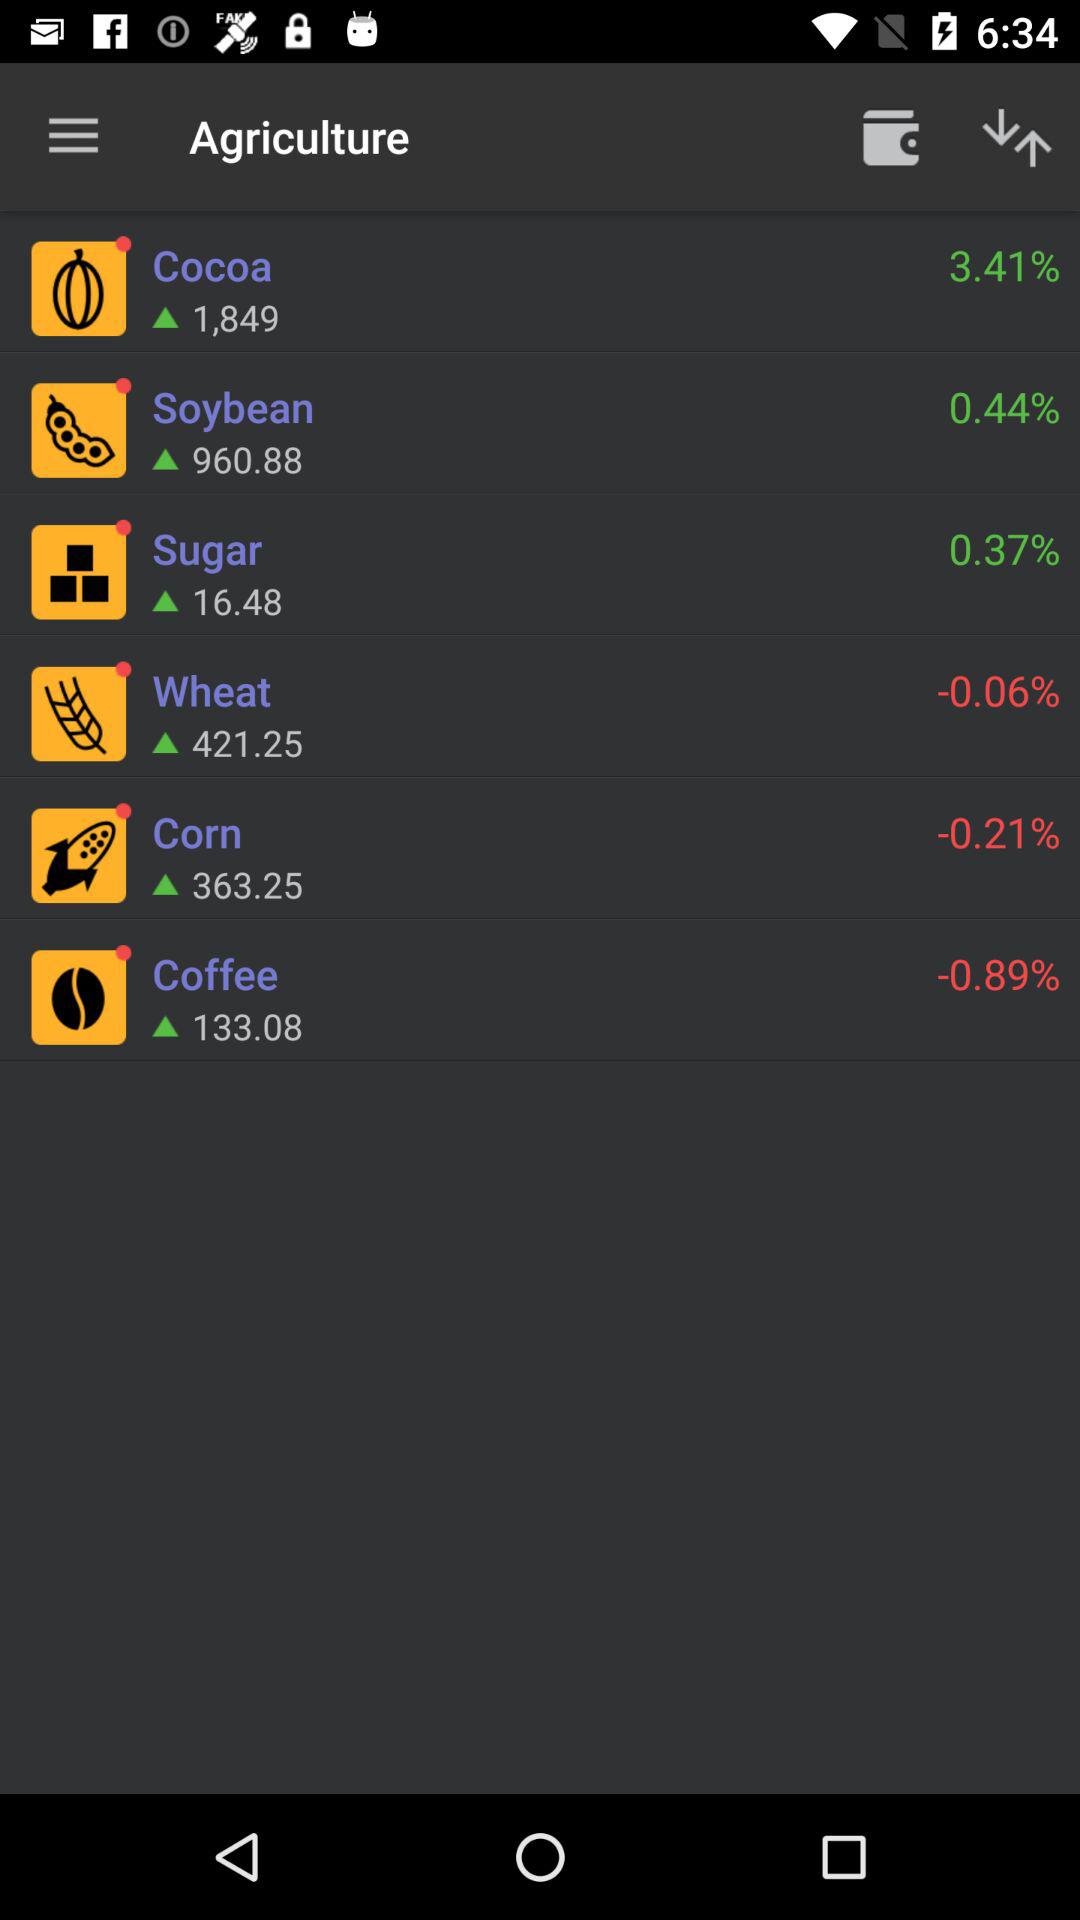 The height and width of the screenshot is (1920, 1080). I want to click on sort stocks, so click(1017, 136).